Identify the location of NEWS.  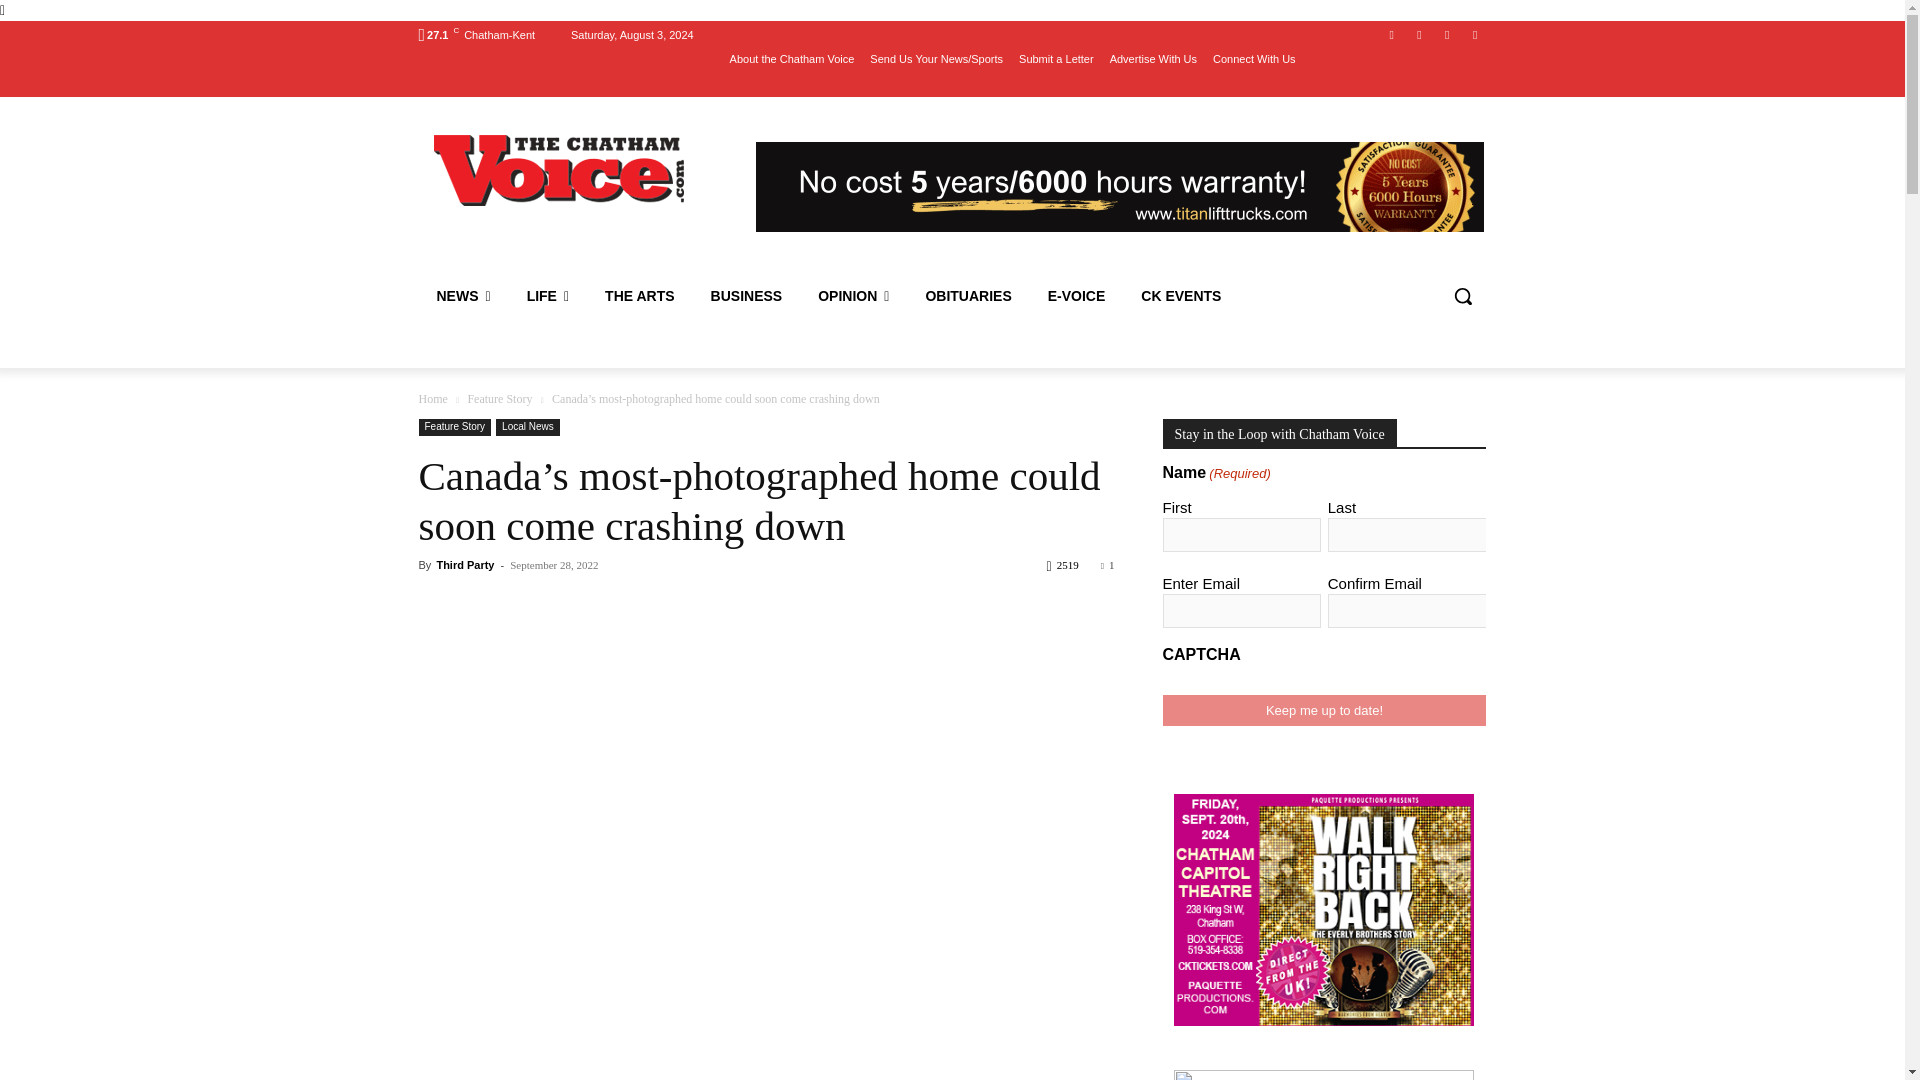
(463, 296).